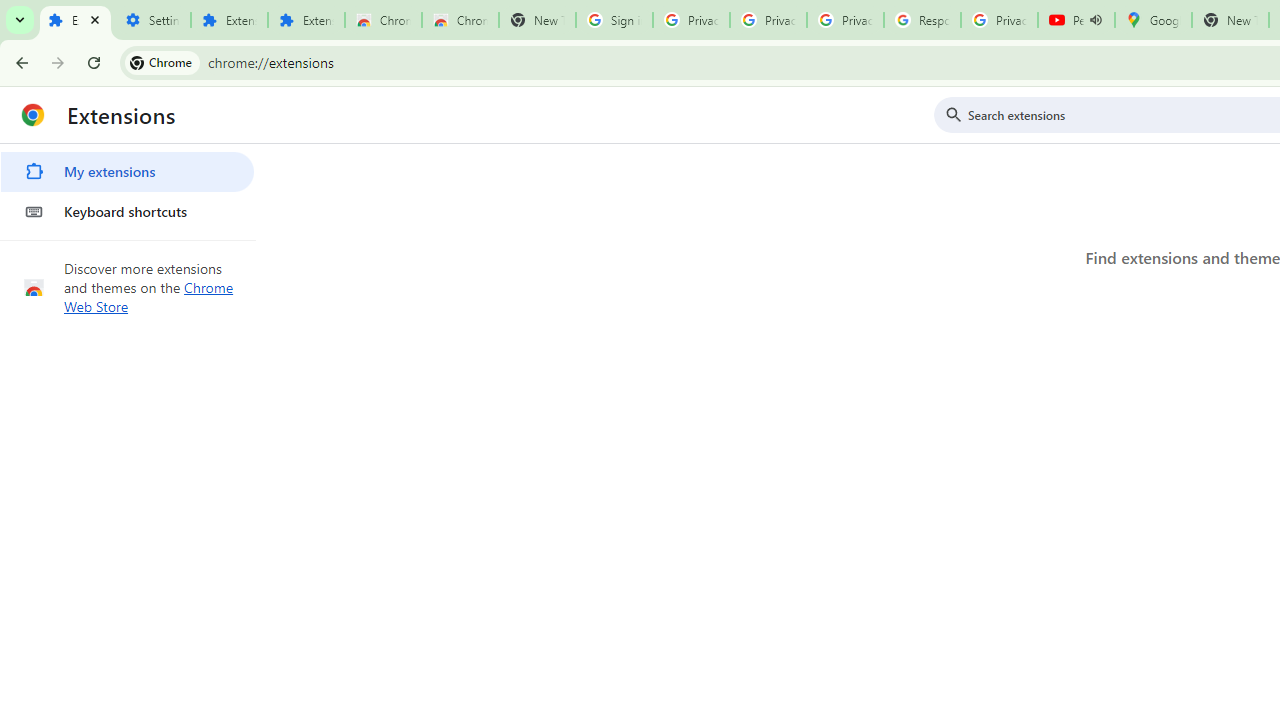  What do you see at coordinates (383, 20) in the screenshot?
I see `Chrome Web Store` at bounding box center [383, 20].